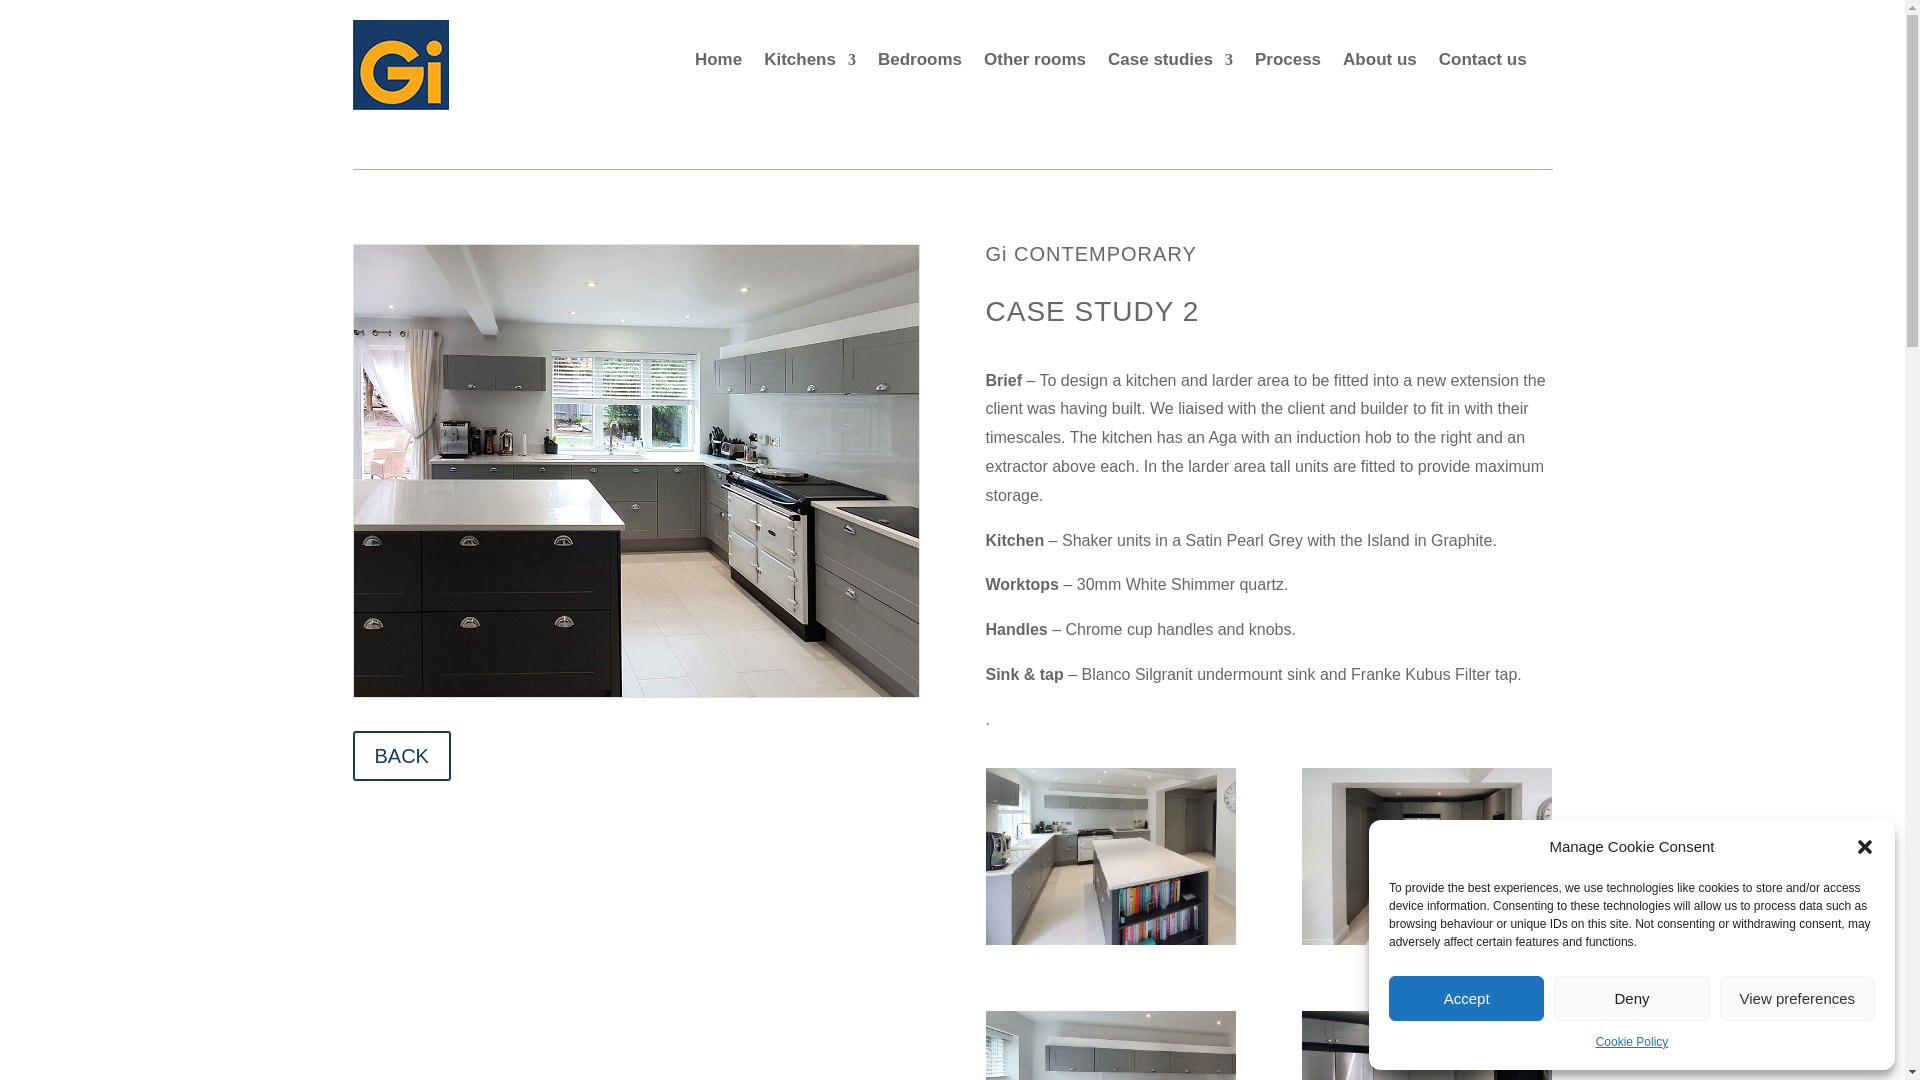  Describe the element at coordinates (810, 63) in the screenshot. I see `Kitchens` at that location.